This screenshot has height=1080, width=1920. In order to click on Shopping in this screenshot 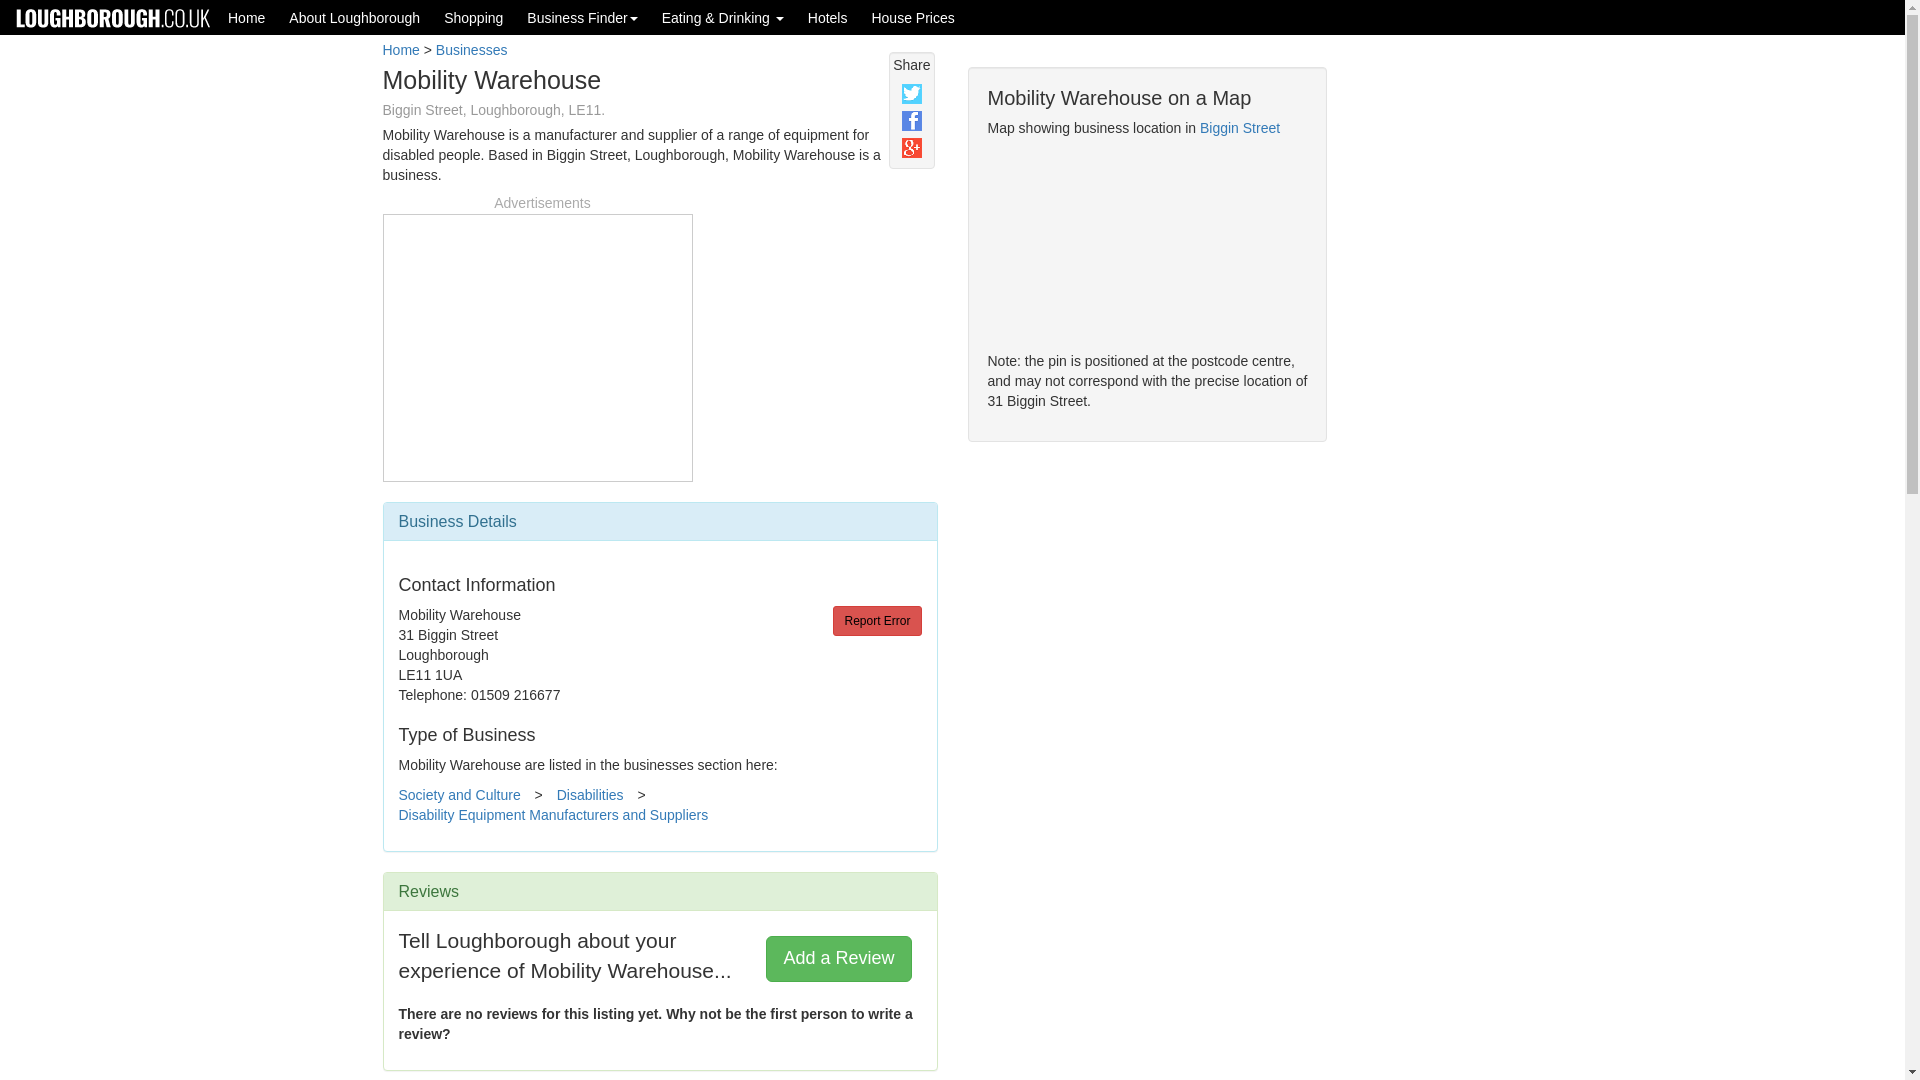, I will do `click(473, 17)`.